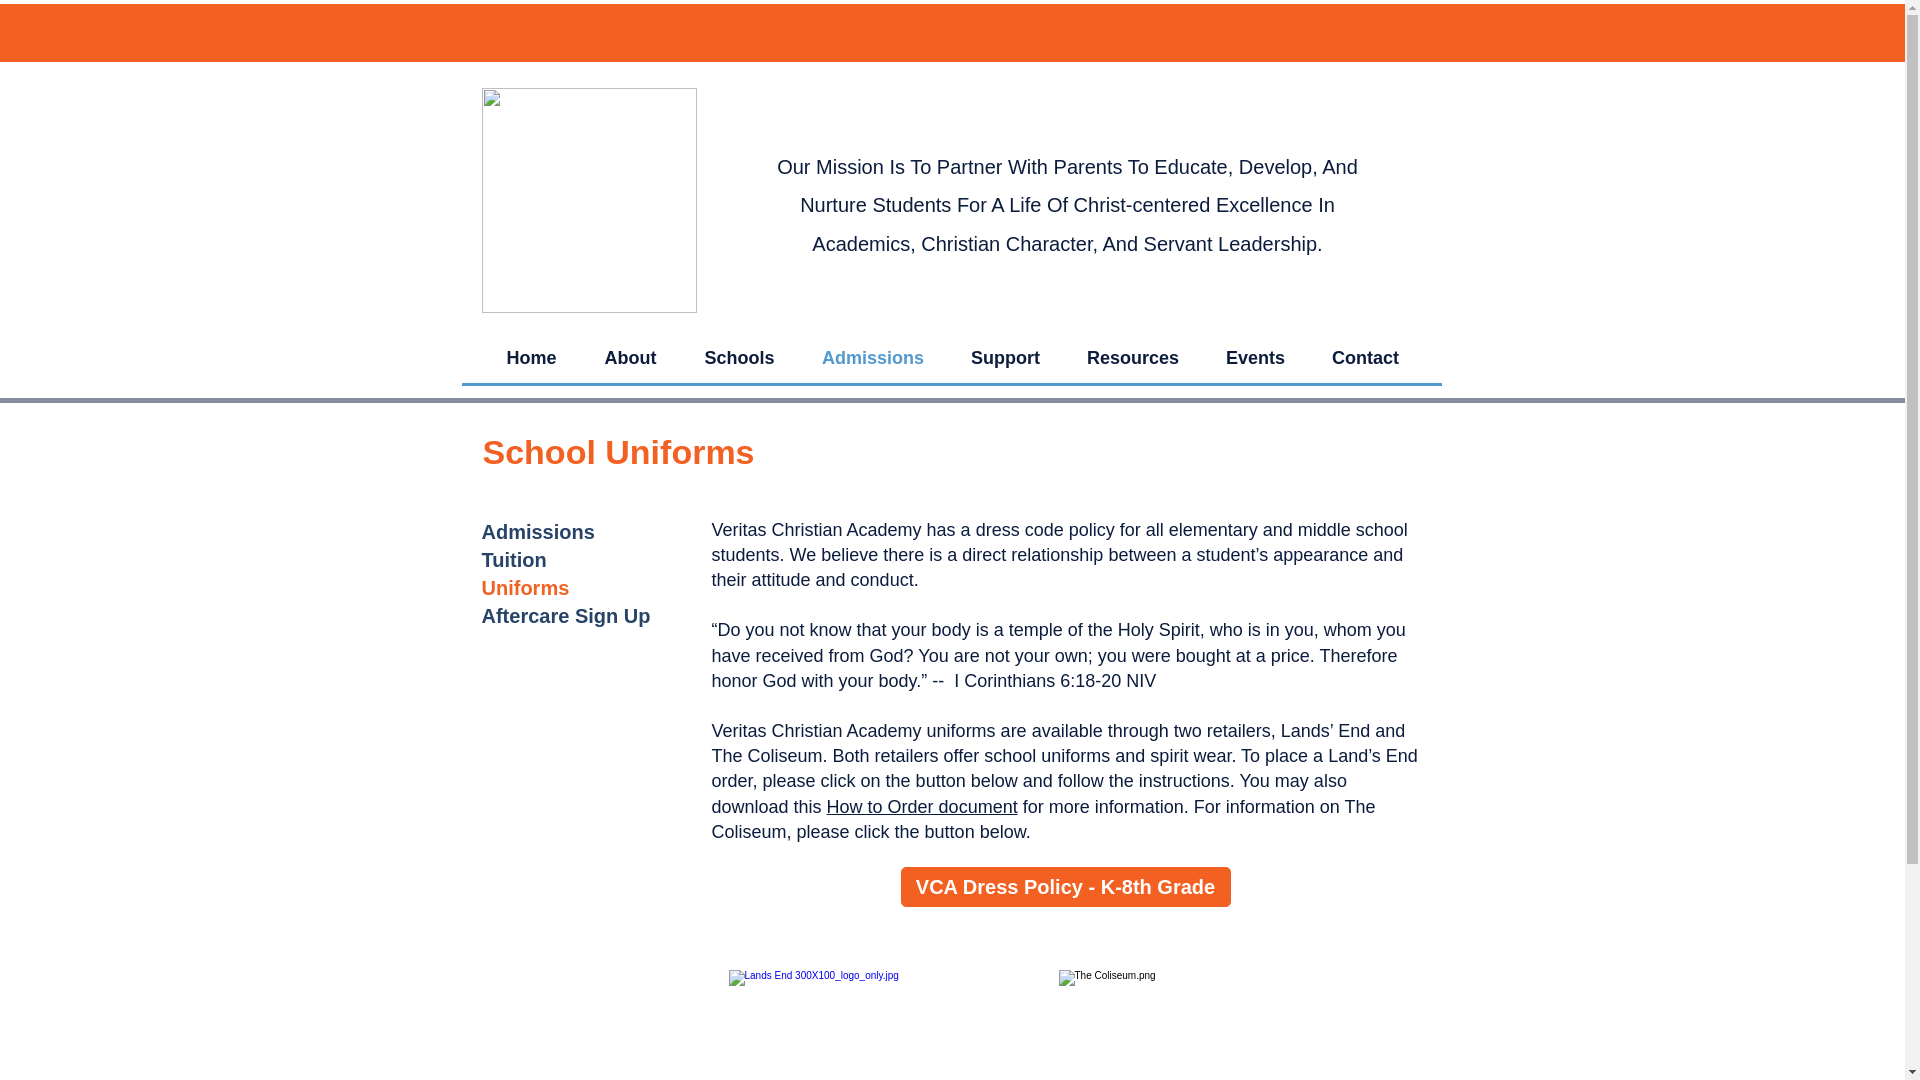  I want to click on How to Order document, so click(922, 806).